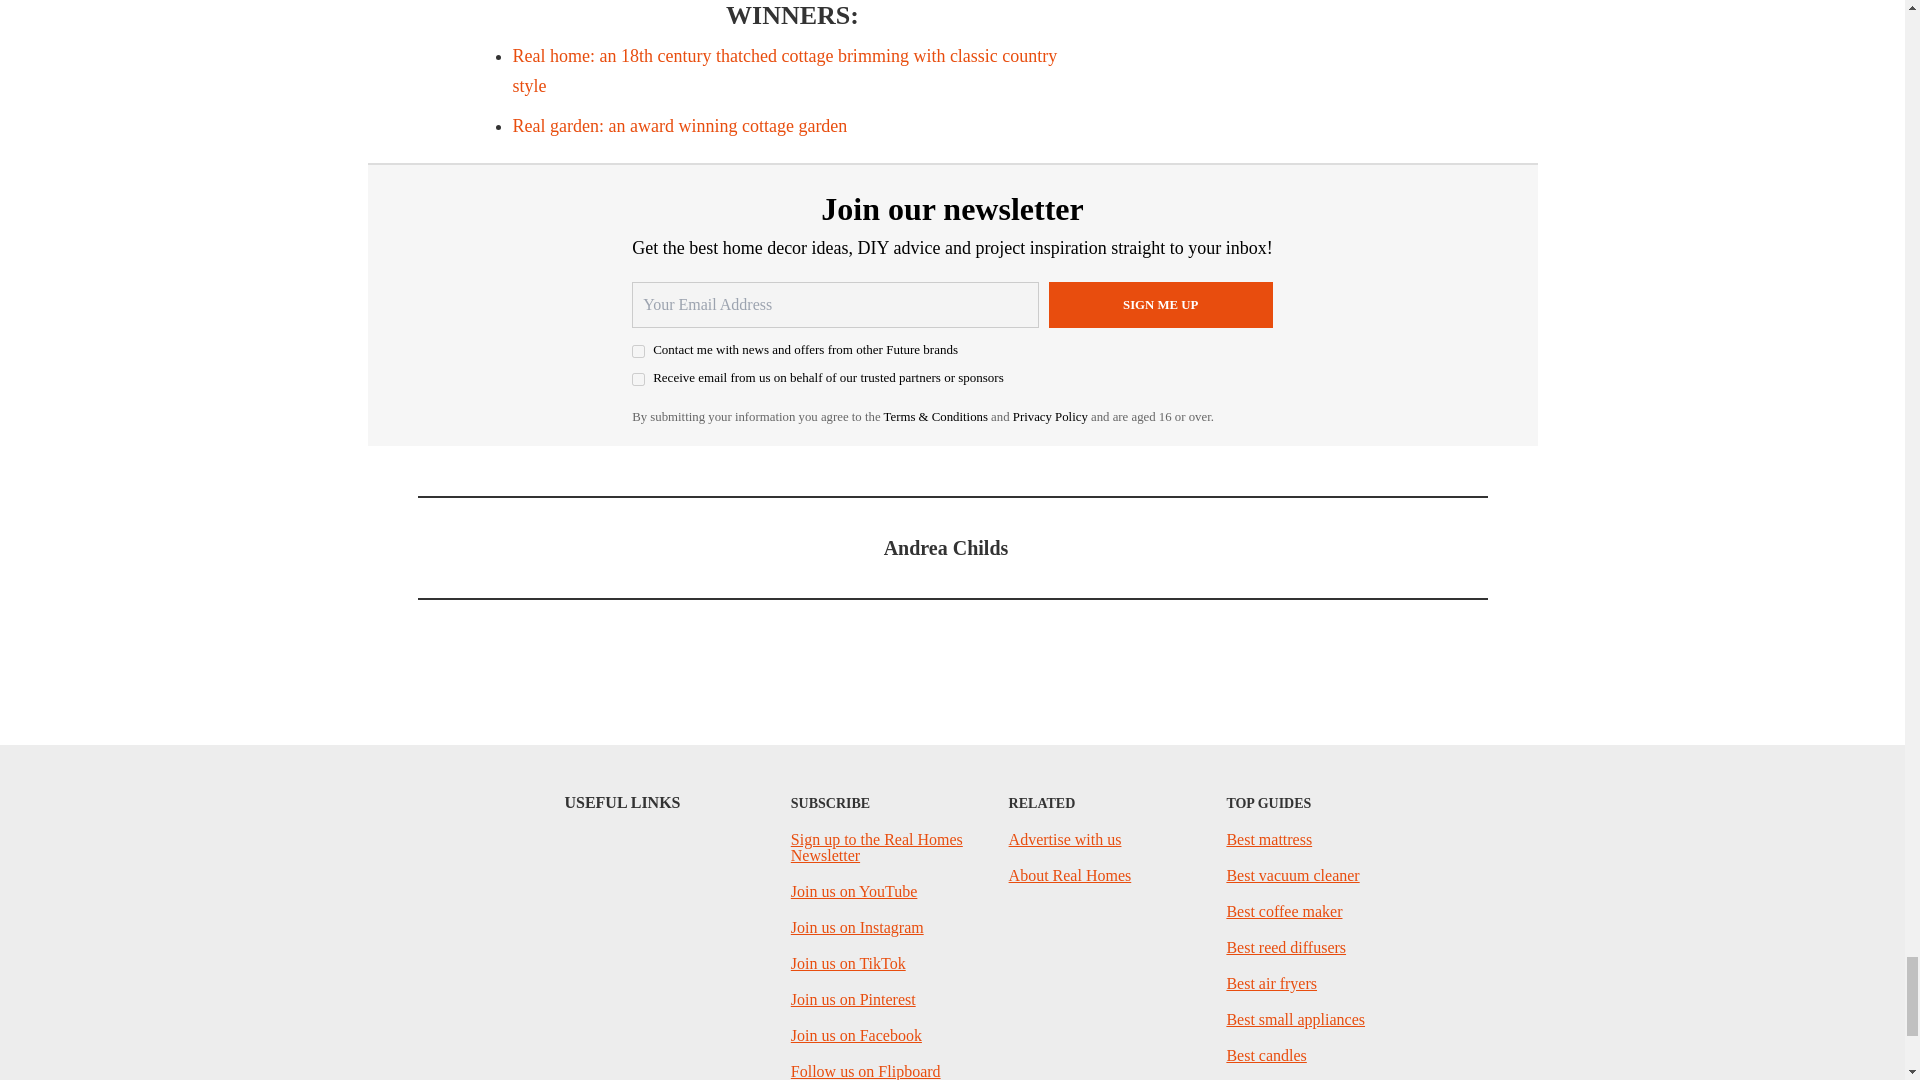 Image resolution: width=1920 pixels, height=1080 pixels. I want to click on on, so click(638, 378).